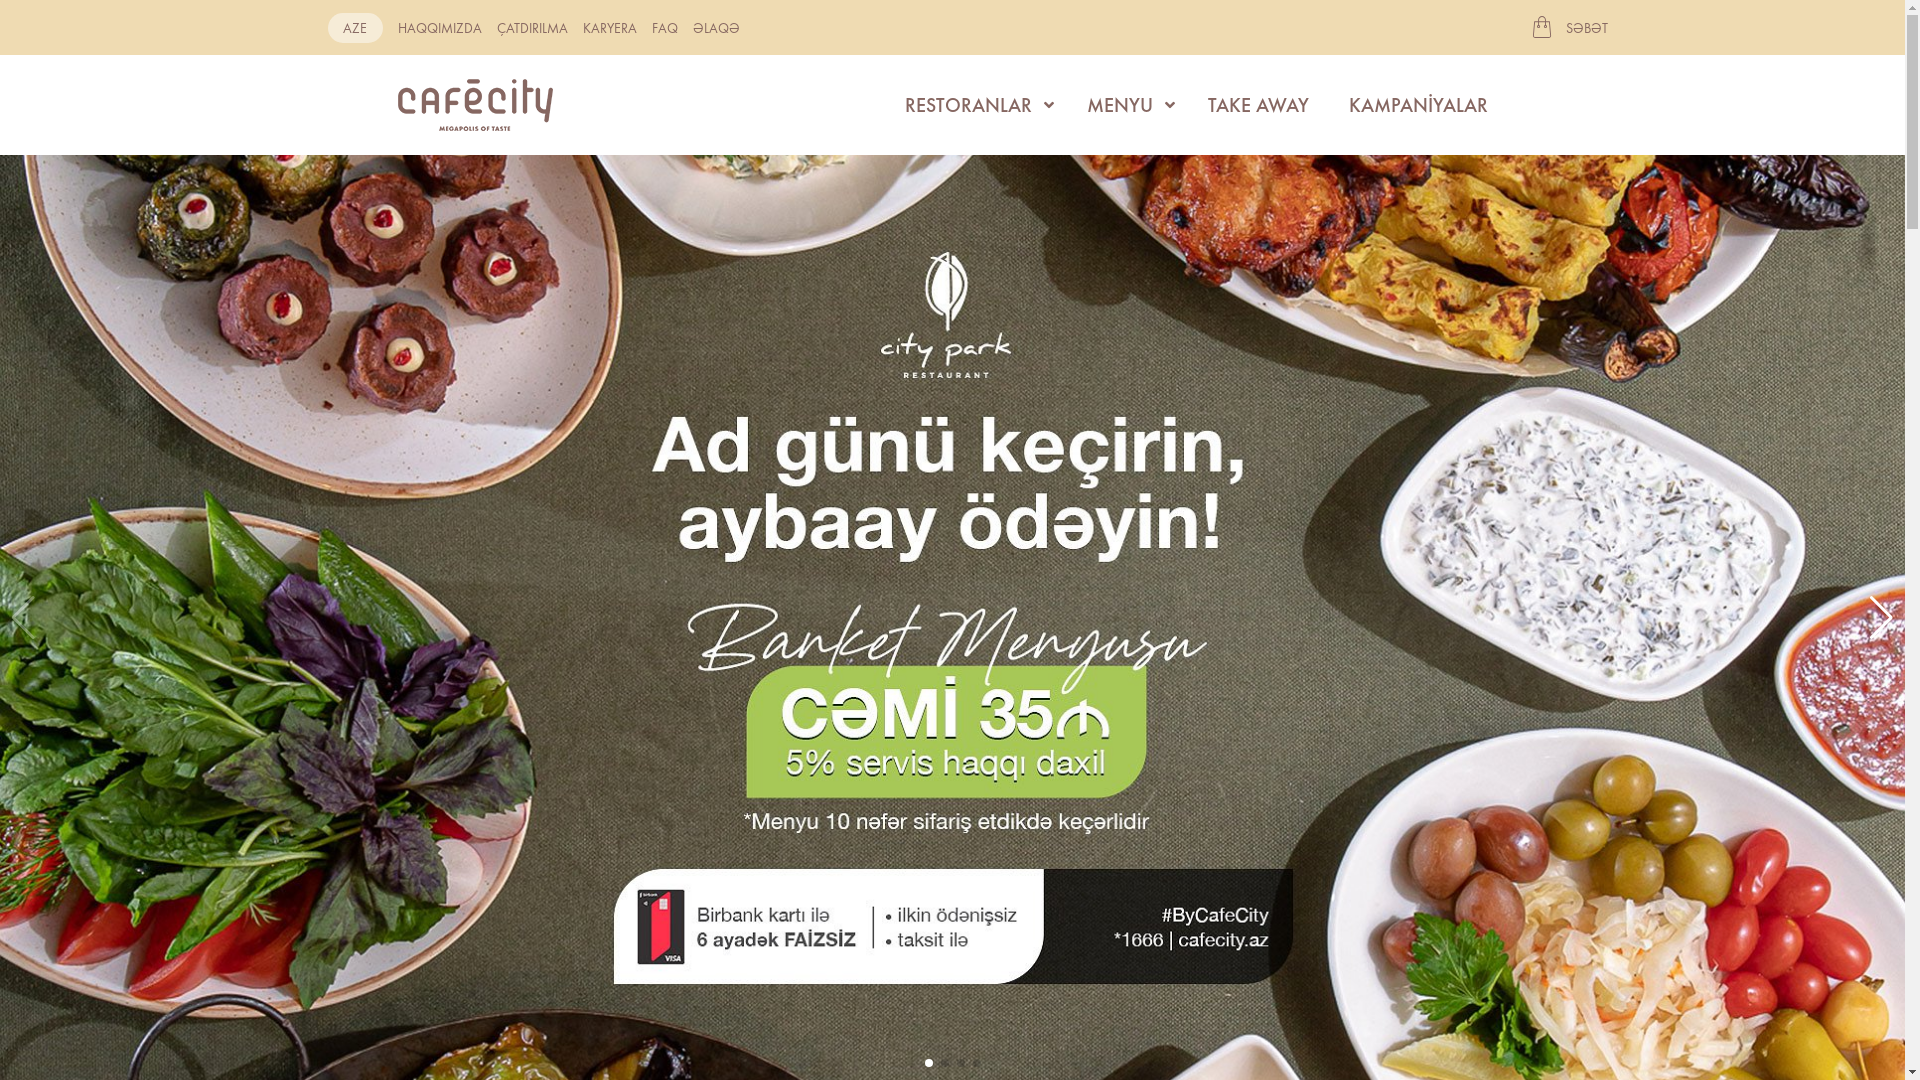 Image resolution: width=1920 pixels, height=1080 pixels. What do you see at coordinates (975, 105) in the screenshot?
I see `RESTORANLAR` at bounding box center [975, 105].